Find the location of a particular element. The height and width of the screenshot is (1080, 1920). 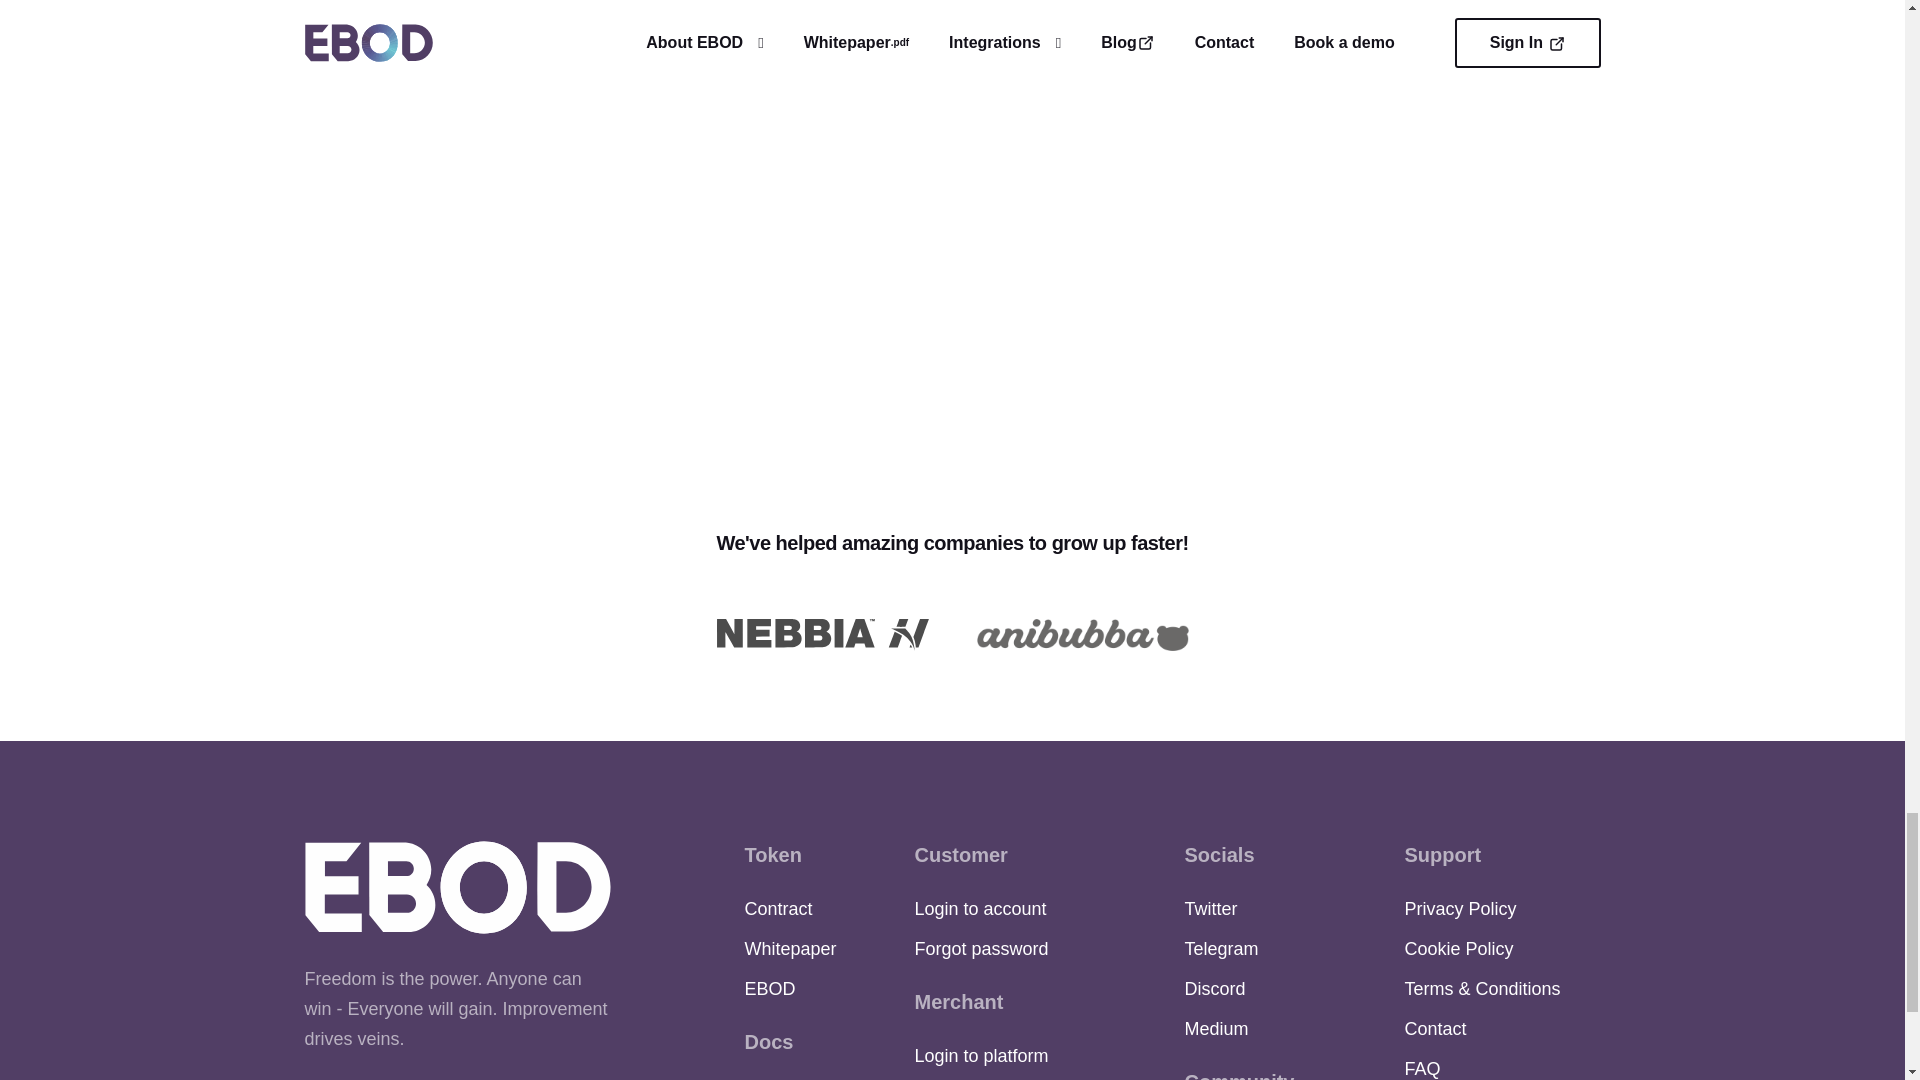

Login to platform is located at coordinates (980, 1056).